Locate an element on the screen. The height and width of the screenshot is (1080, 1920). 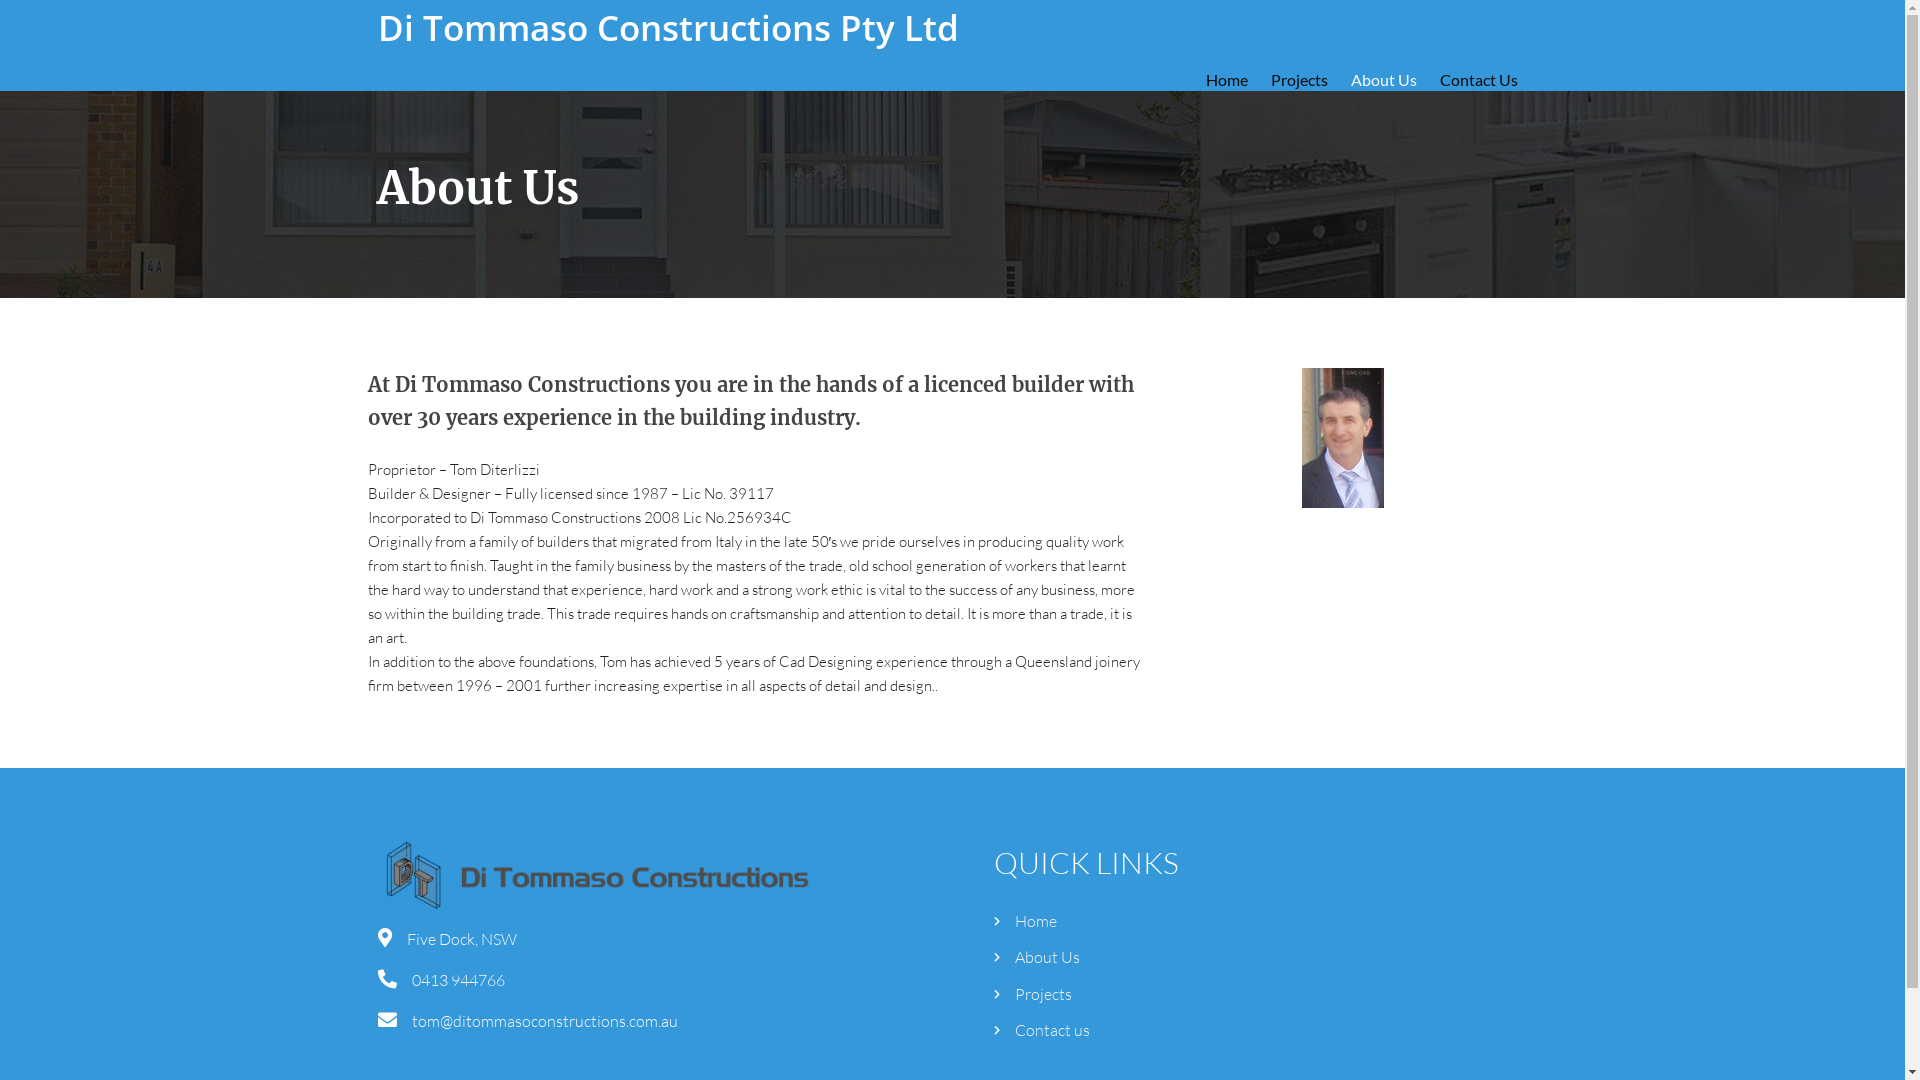
Projects is located at coordinates (1298, 80).